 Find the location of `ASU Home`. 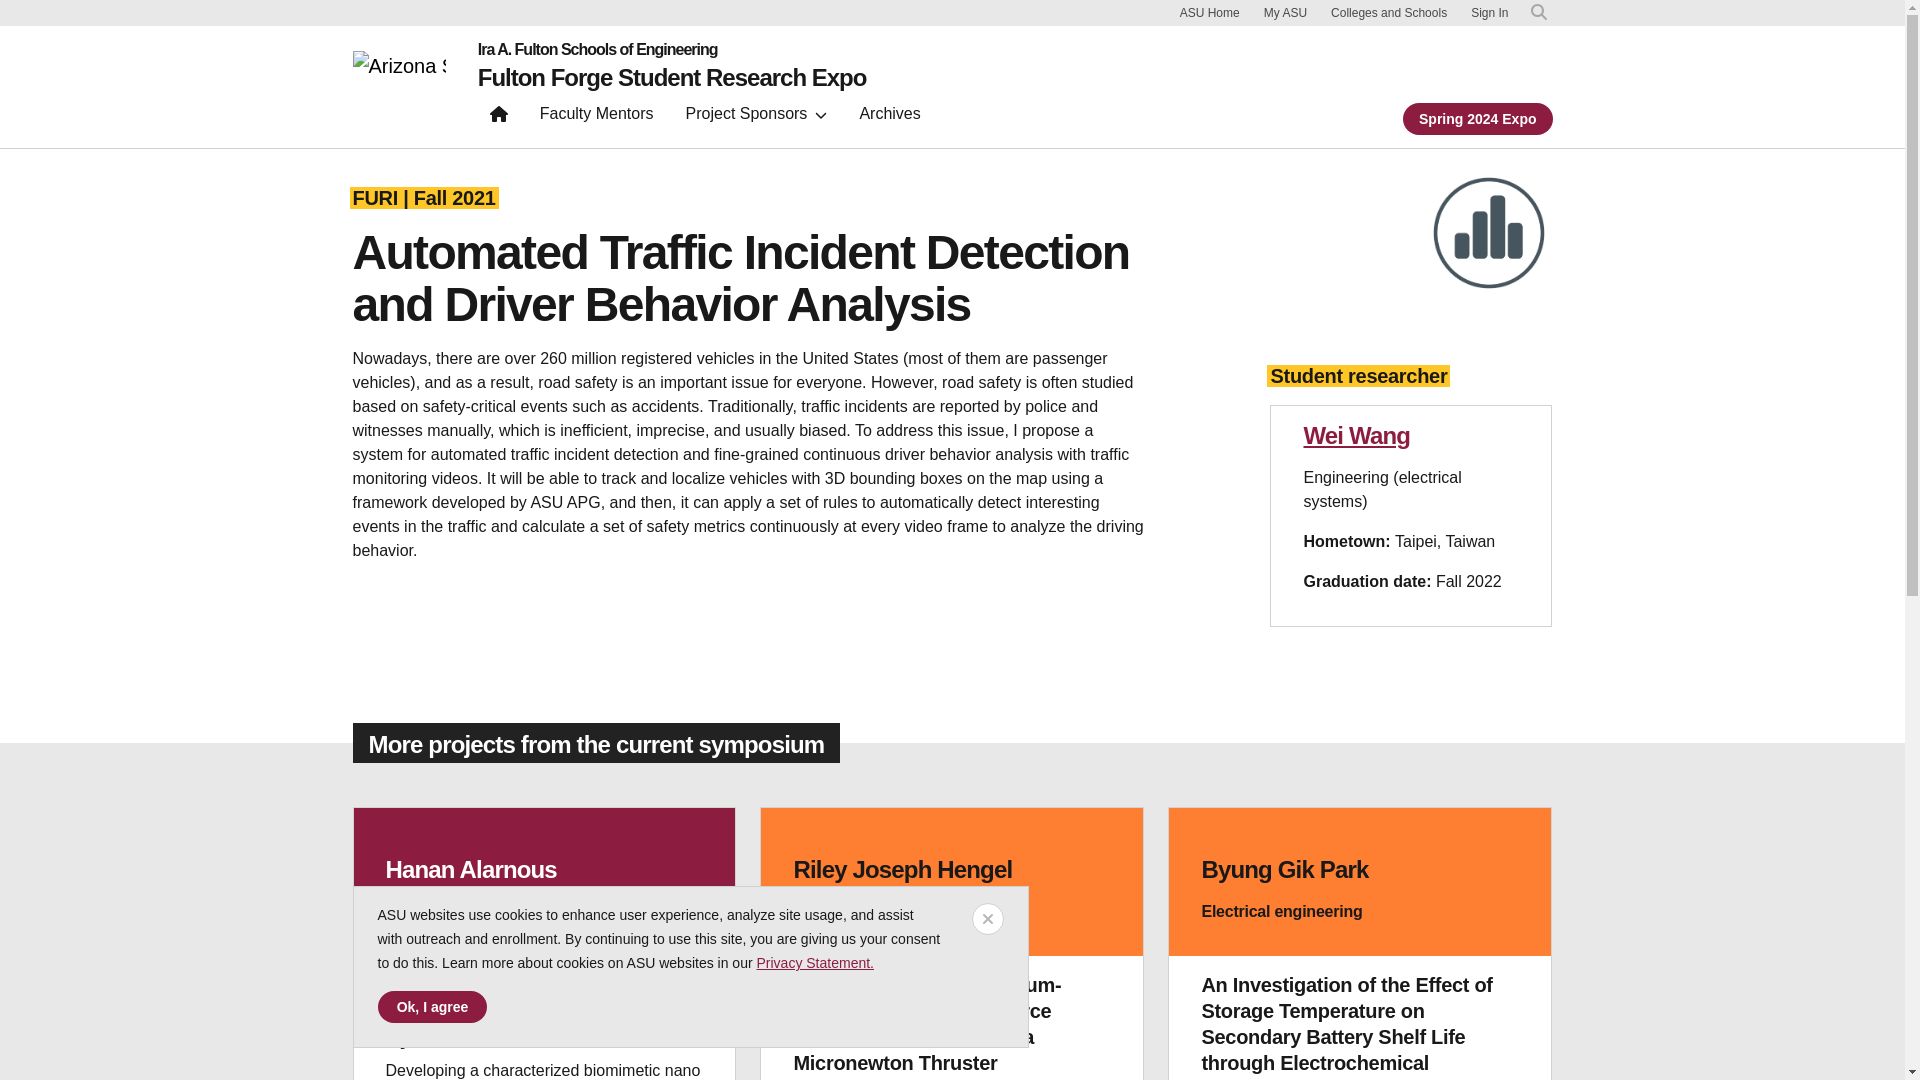

ASU Home is located at coordinates (1210, 12).